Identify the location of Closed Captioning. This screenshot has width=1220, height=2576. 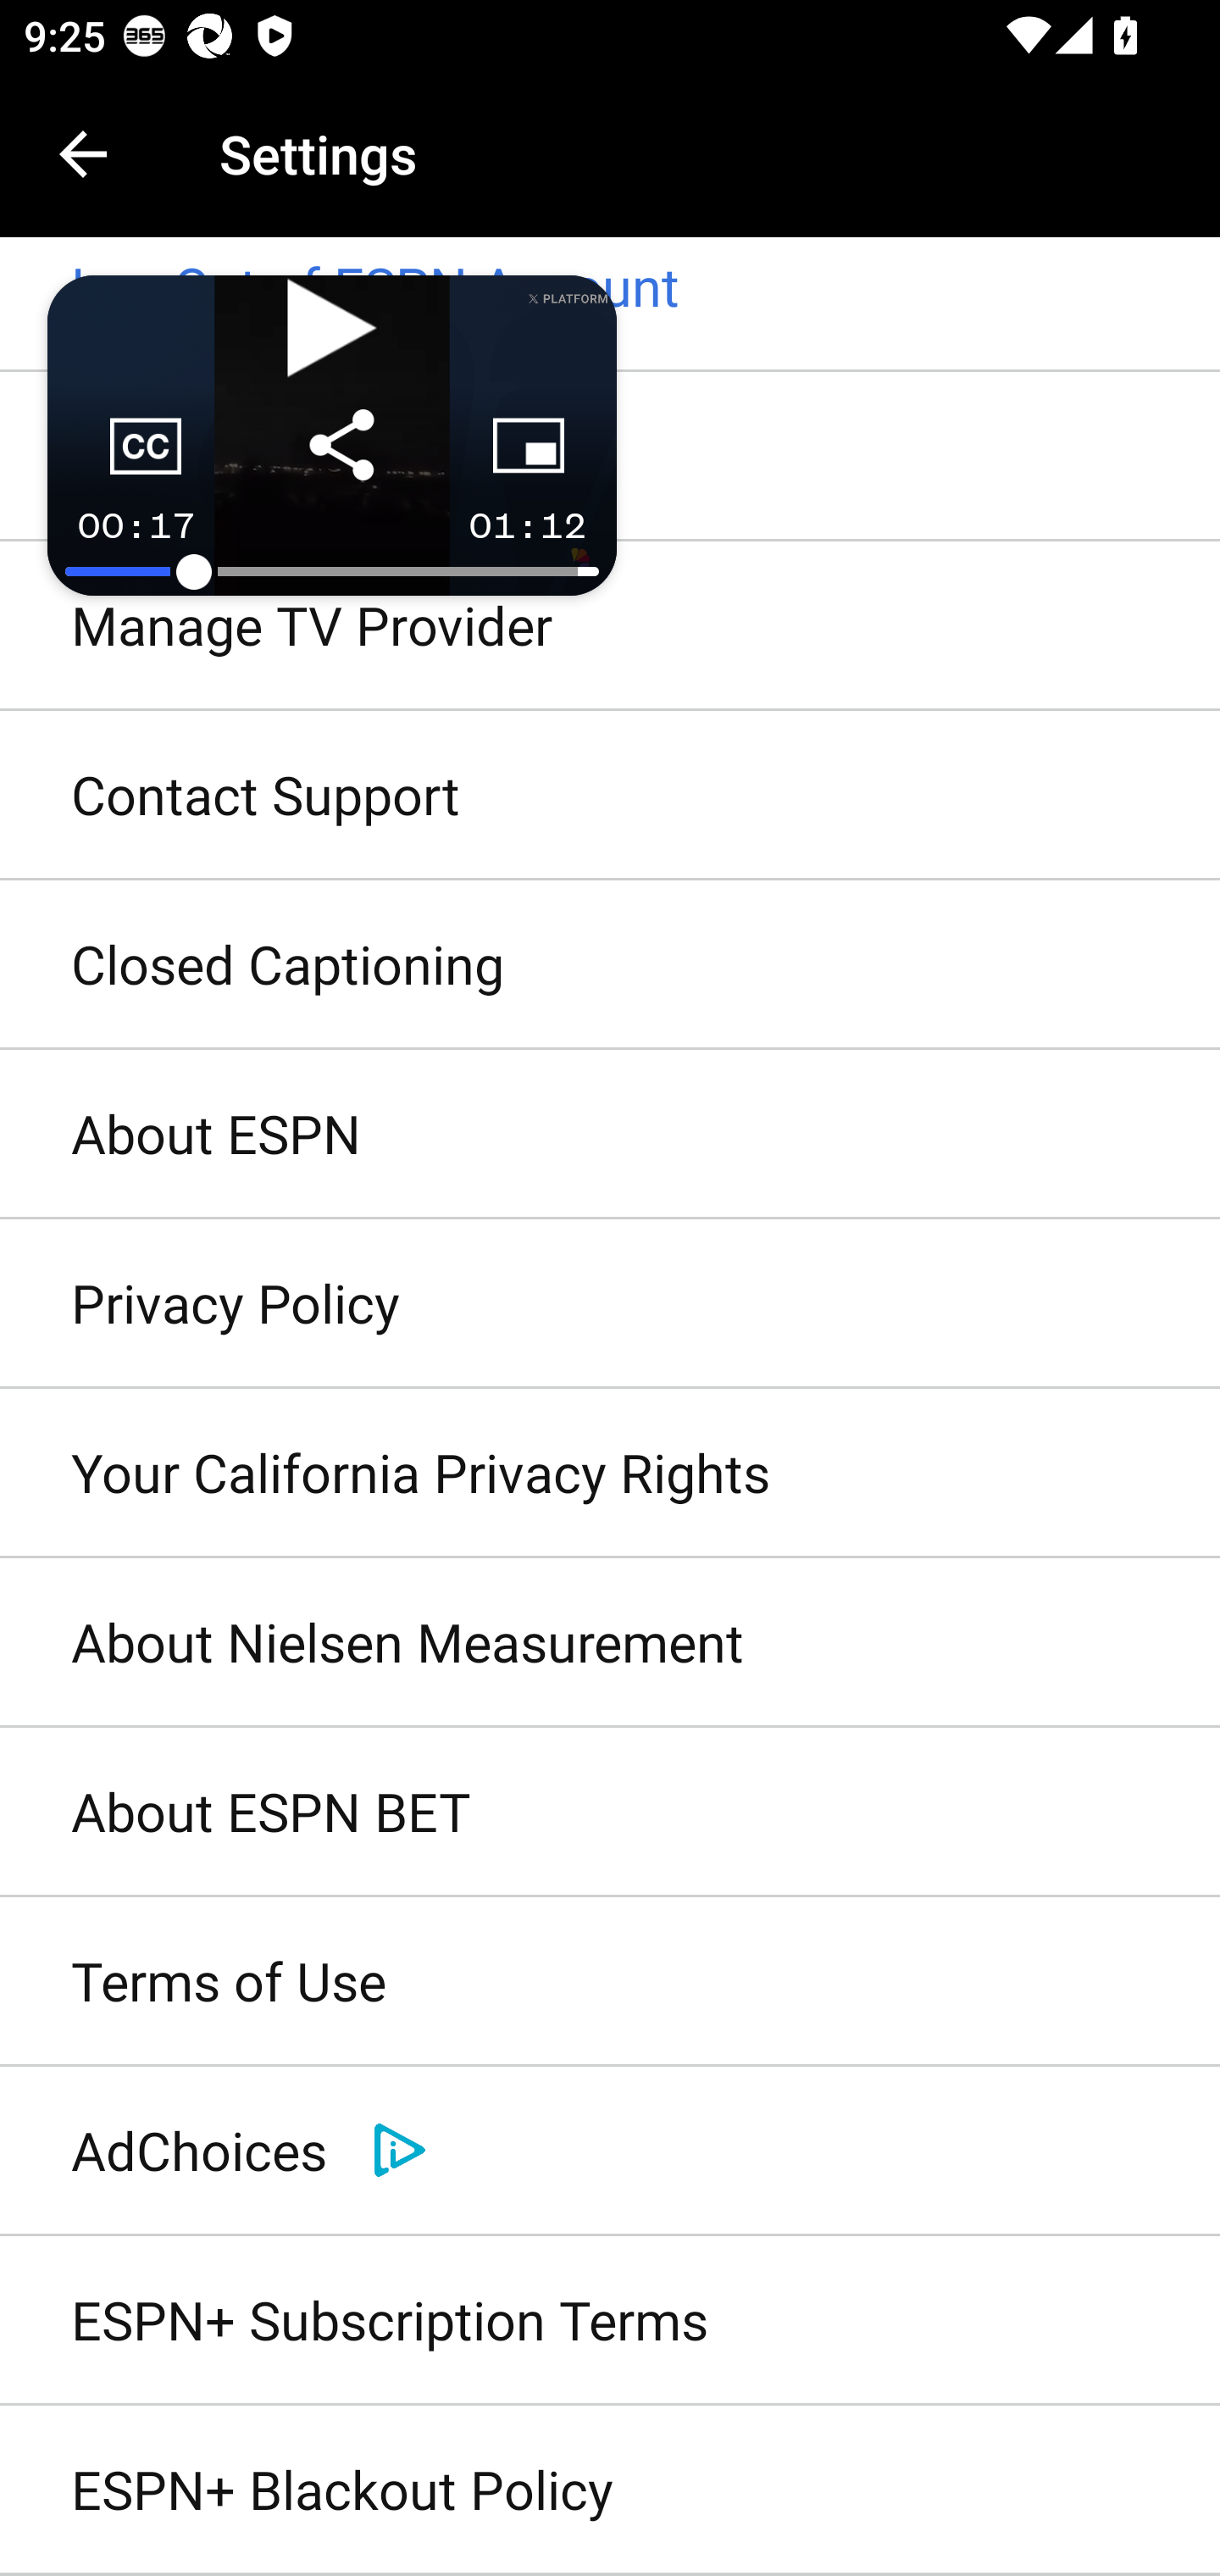
(610, 966).